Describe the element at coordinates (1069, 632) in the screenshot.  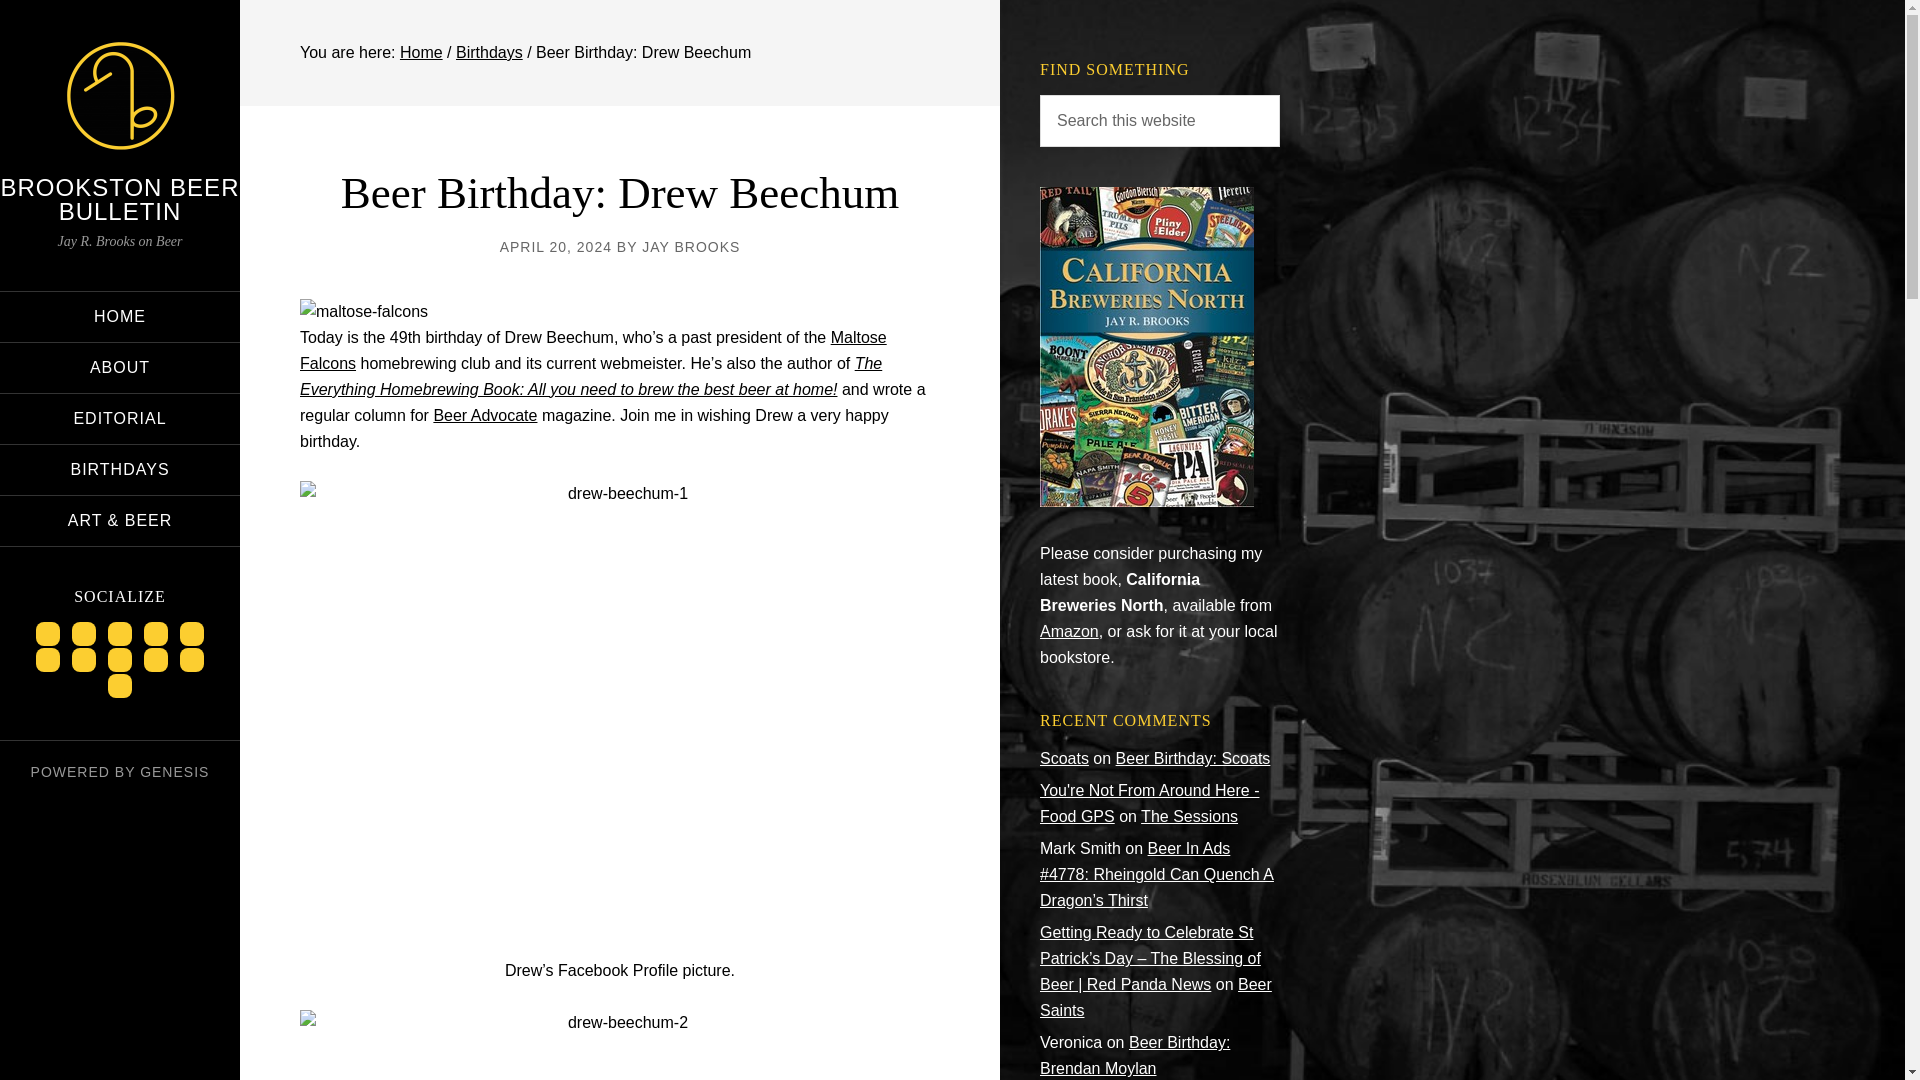
I see `Amazon` at that location.